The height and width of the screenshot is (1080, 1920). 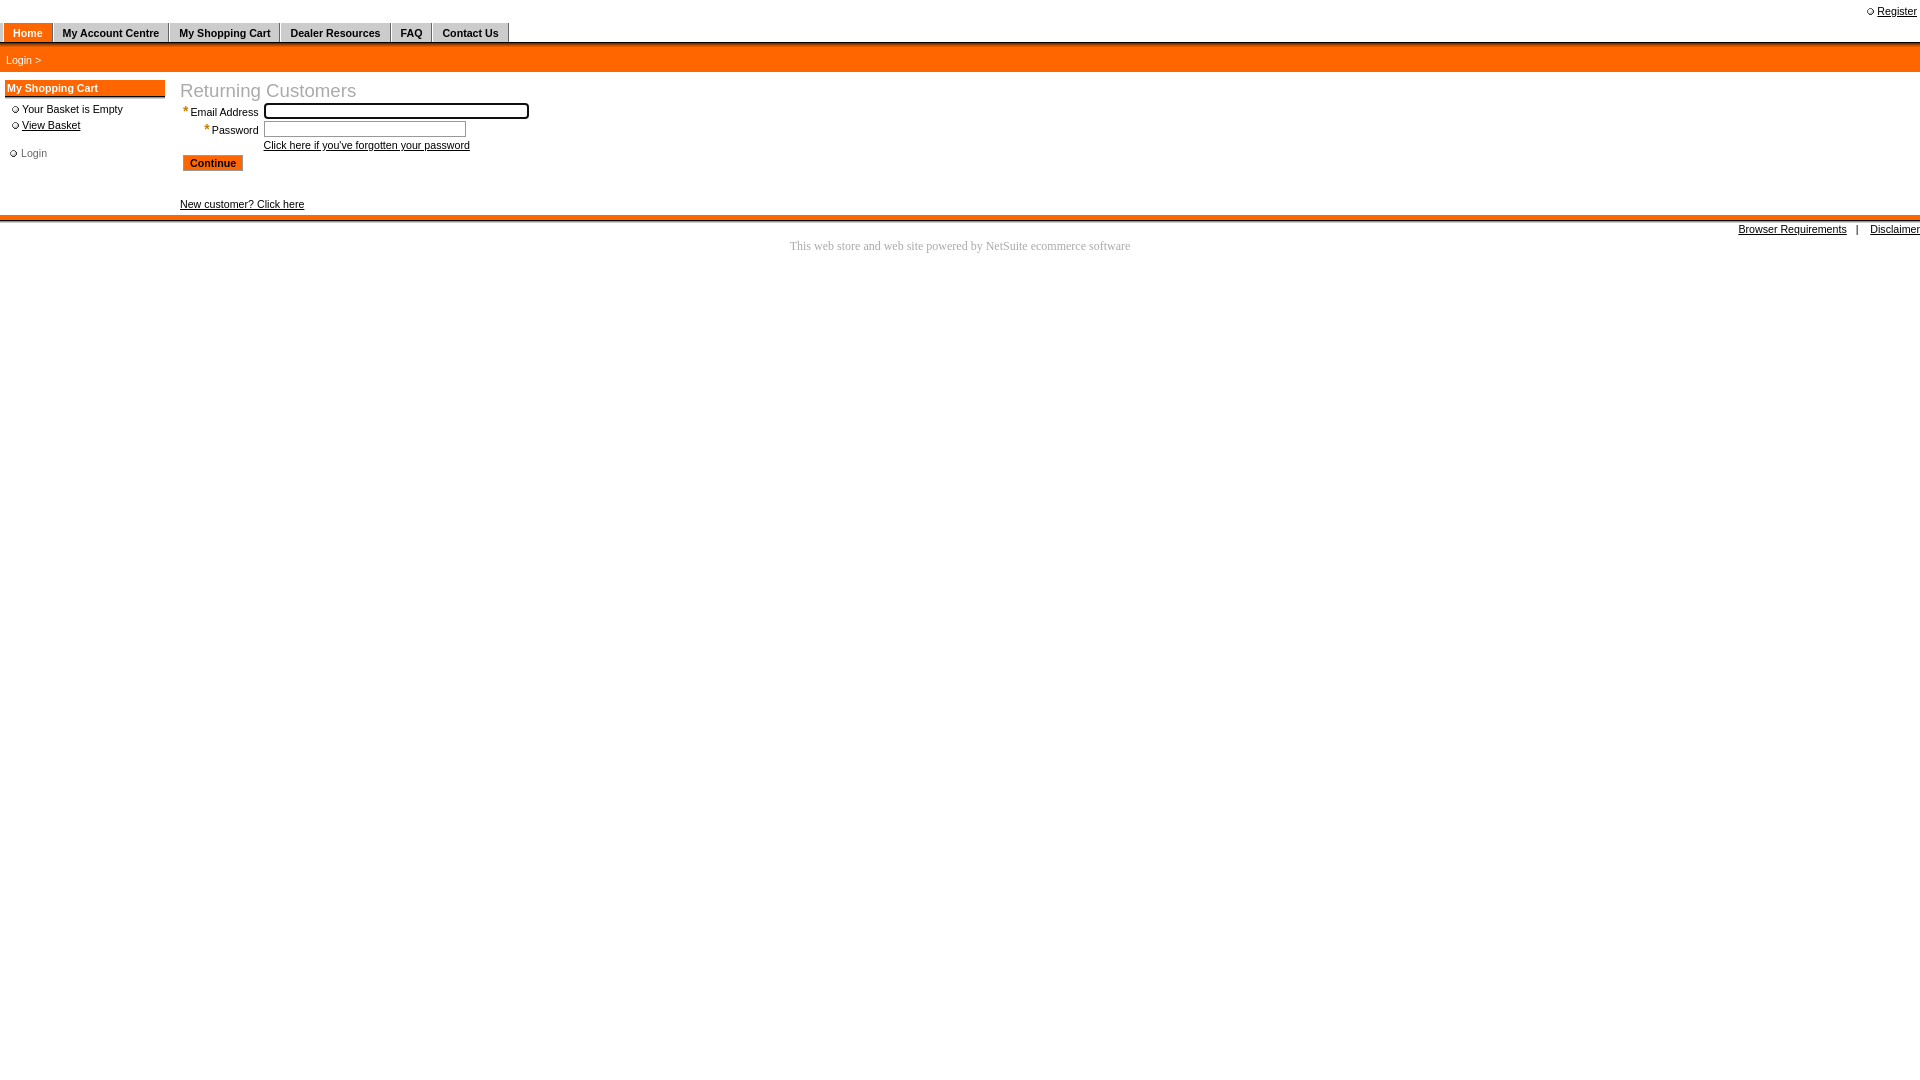 What do you see at coordinates (470, 32) in the screenshot?
I see `Contact Us` at bounding box center [470, 32].